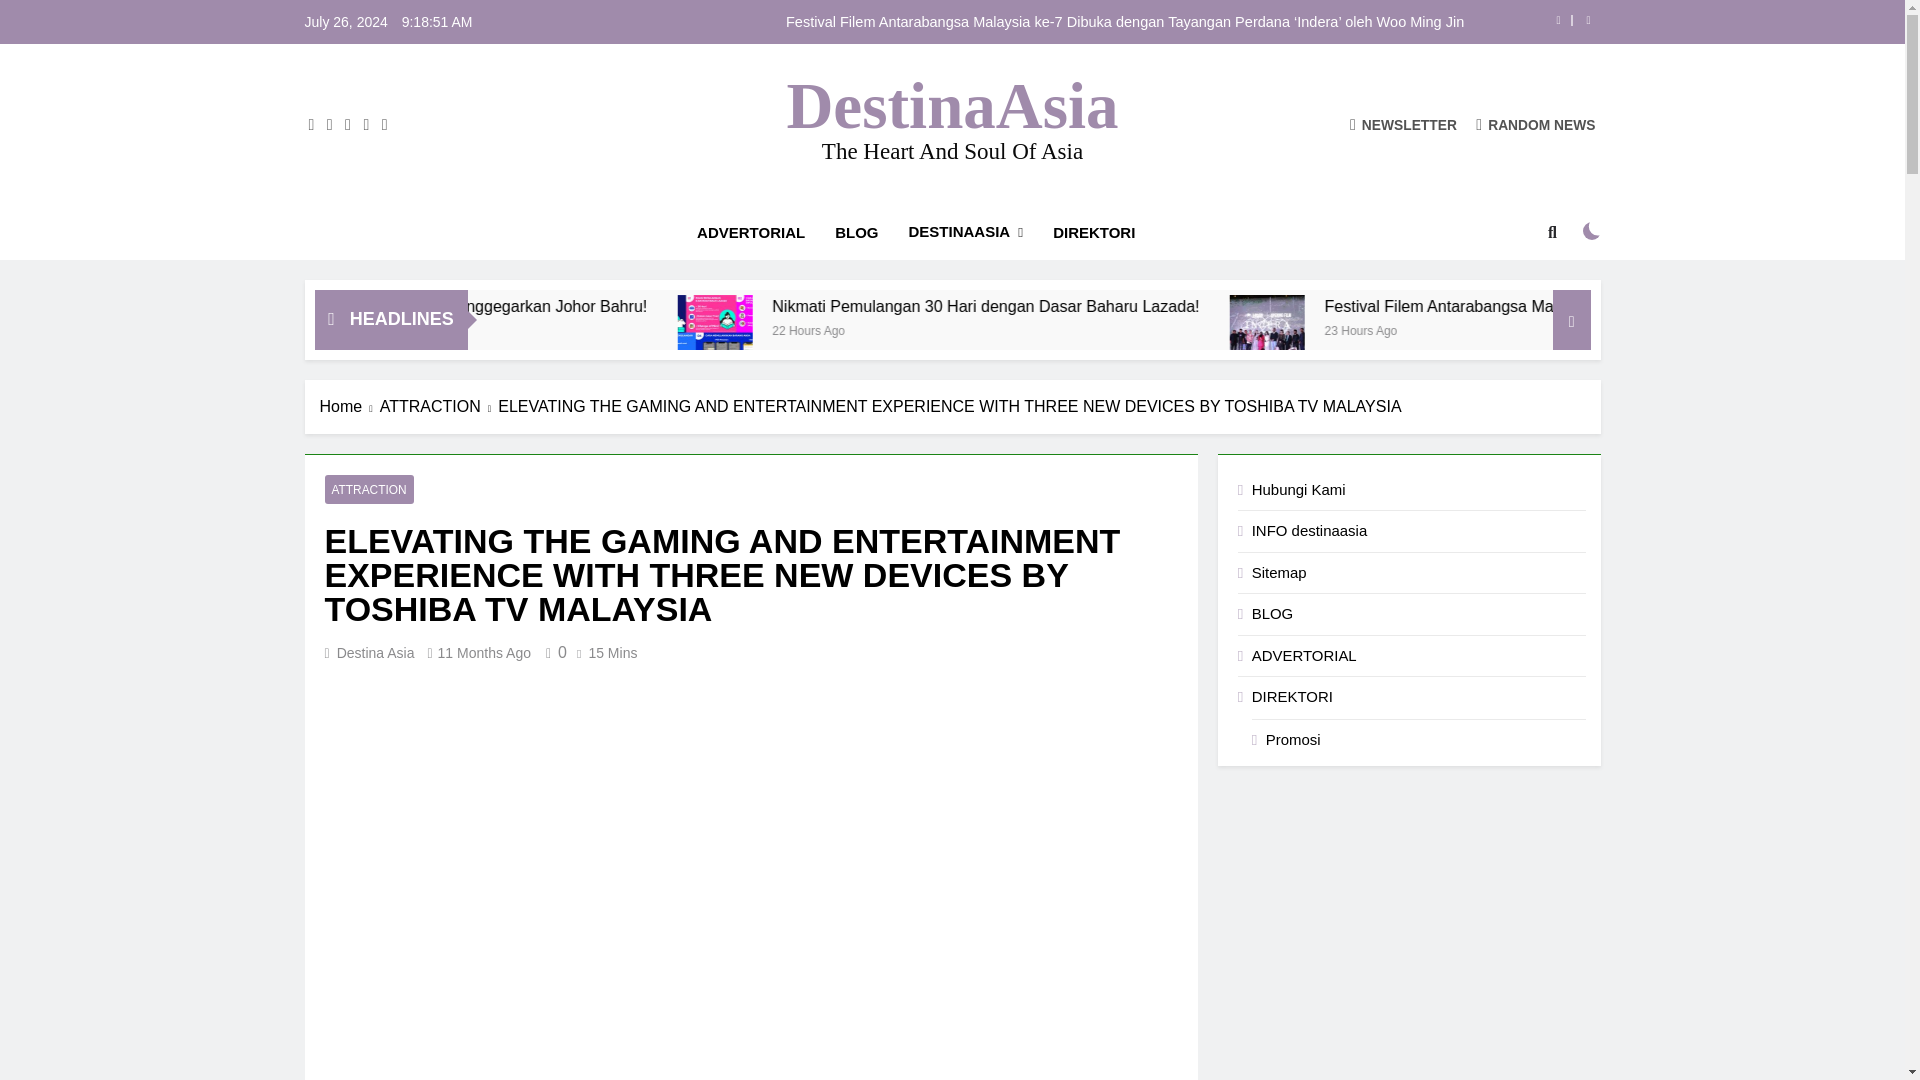 This screenshot has width=1920, height=1080. What do you see at coordinates (1536, 124) in the screenshot?
I see `RANDOM NEWS` at bounding box center [1536, 124].